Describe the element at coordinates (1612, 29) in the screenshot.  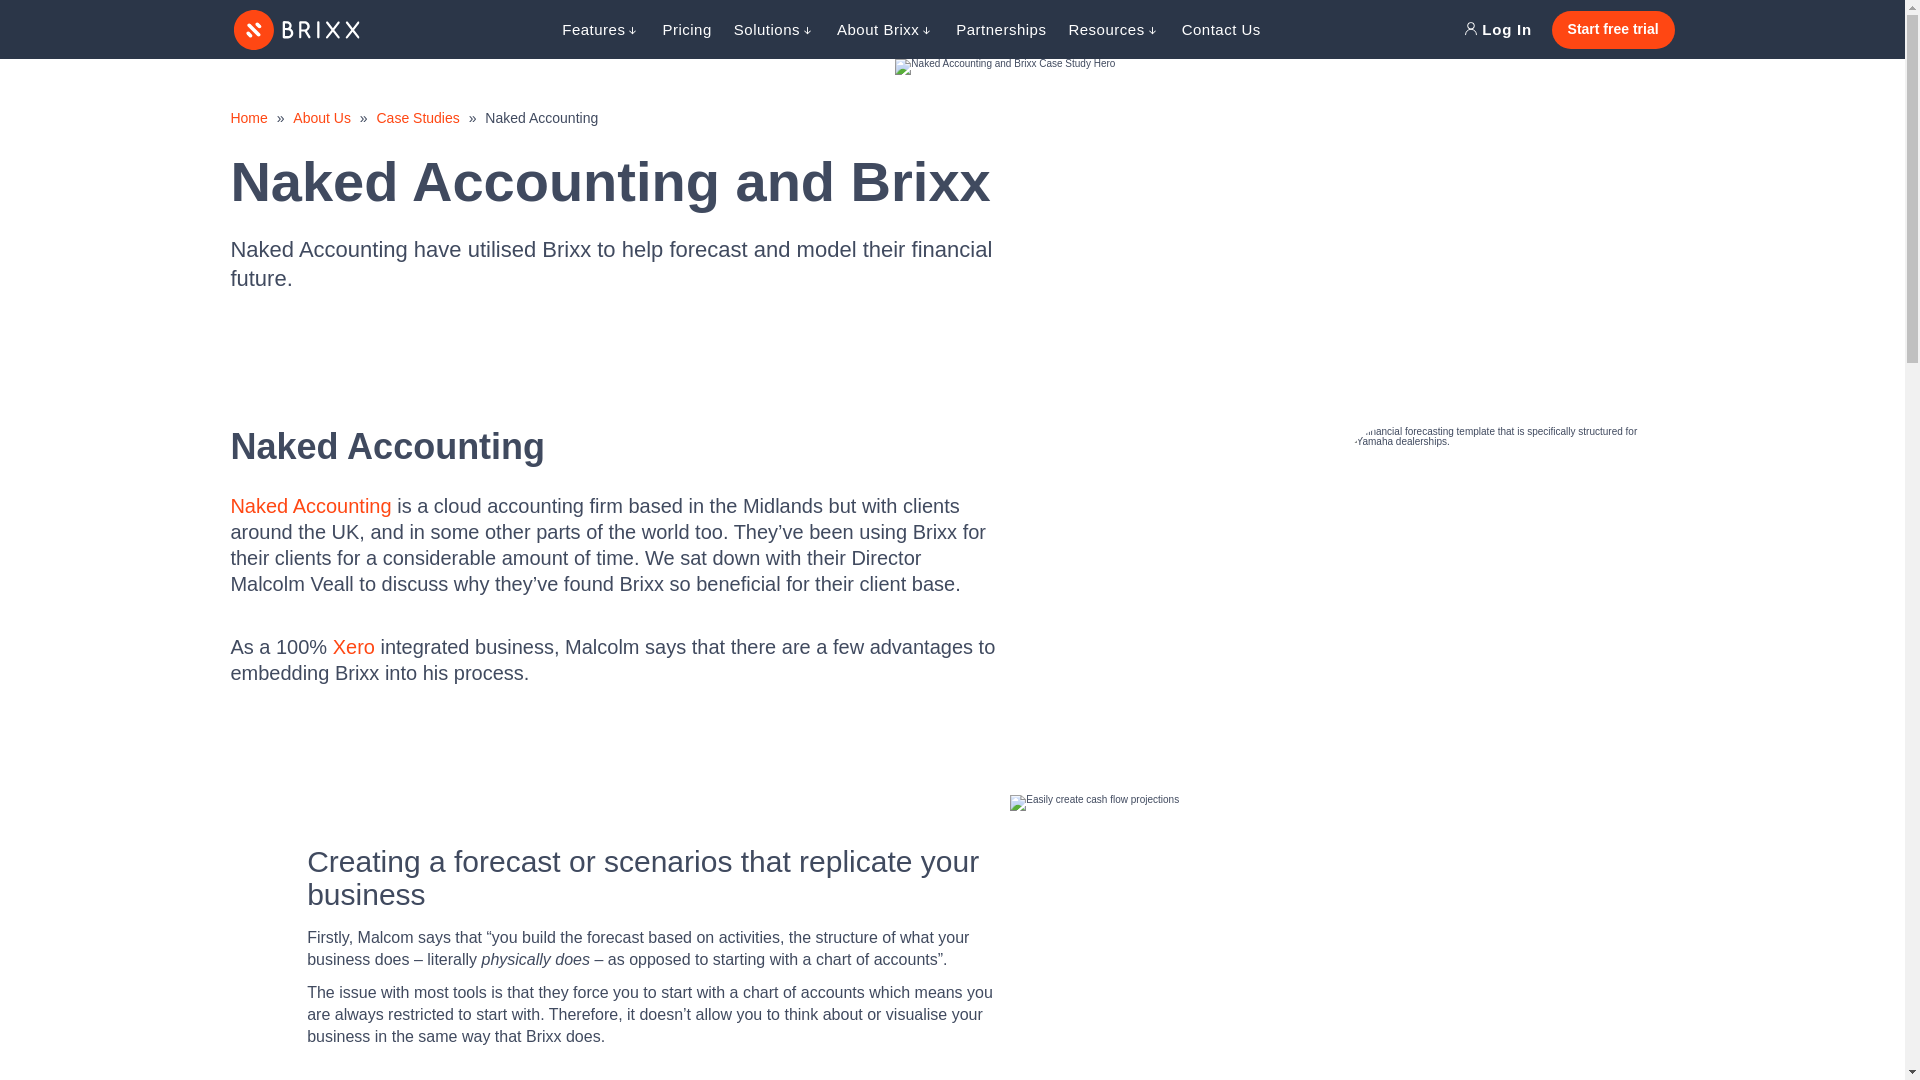
I see `Start free trial` at that location.